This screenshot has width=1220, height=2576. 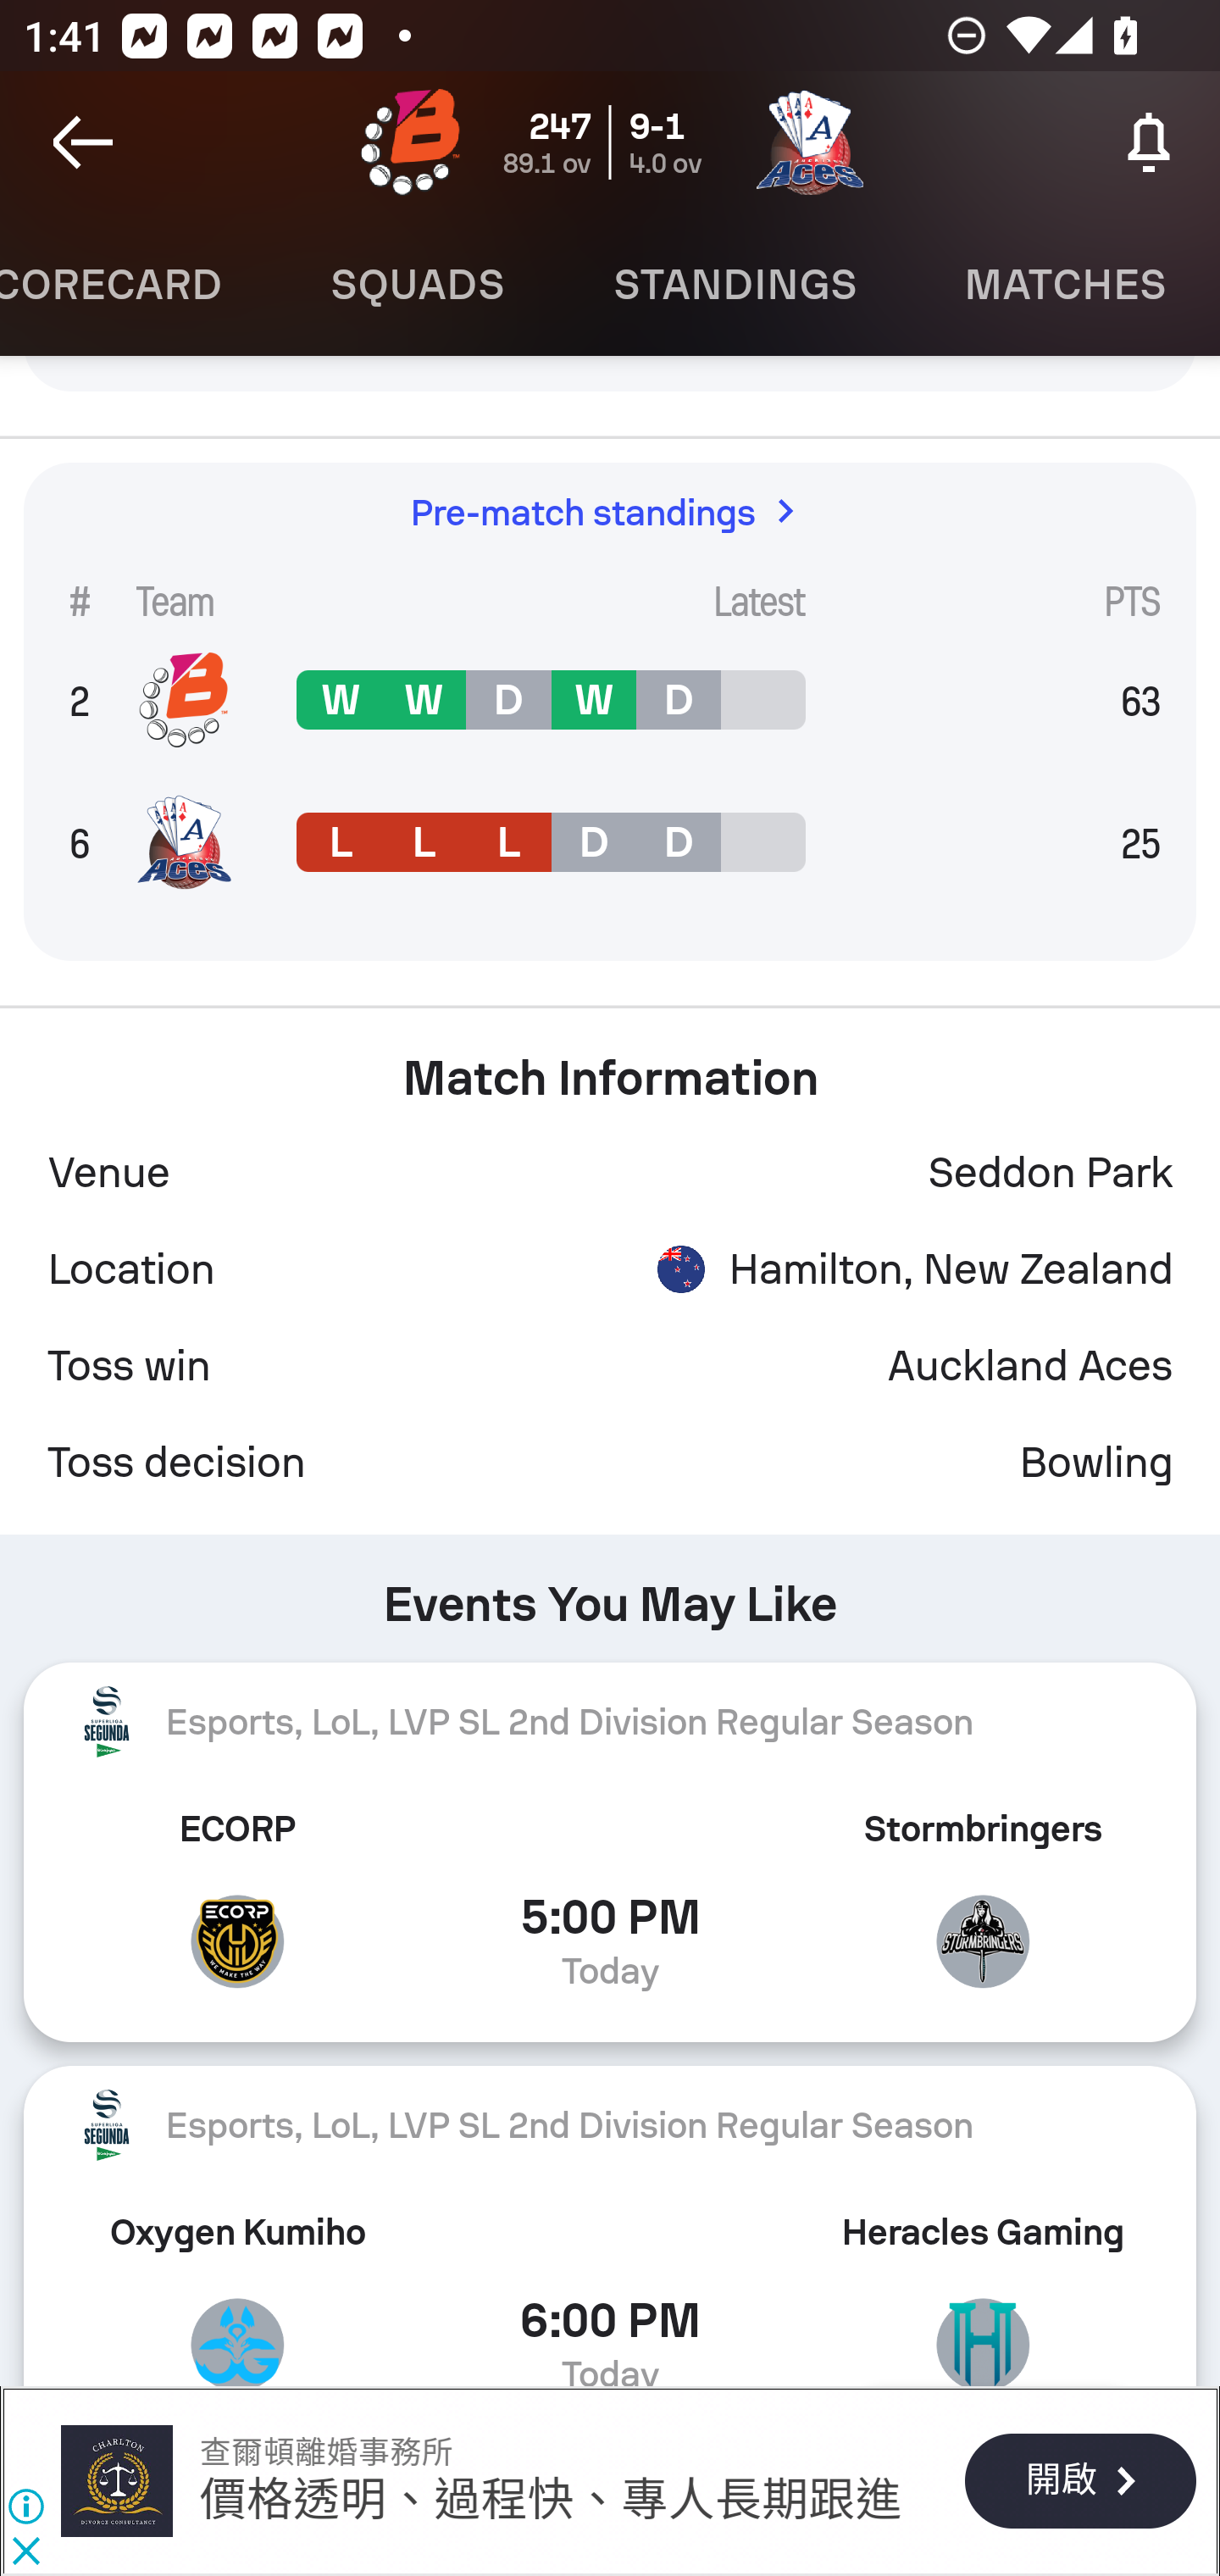 What do you see at coordinates (117, 2480) in the screenshot?
I see `查爾頓離婚事務所` at bounding box center [117, 2480].